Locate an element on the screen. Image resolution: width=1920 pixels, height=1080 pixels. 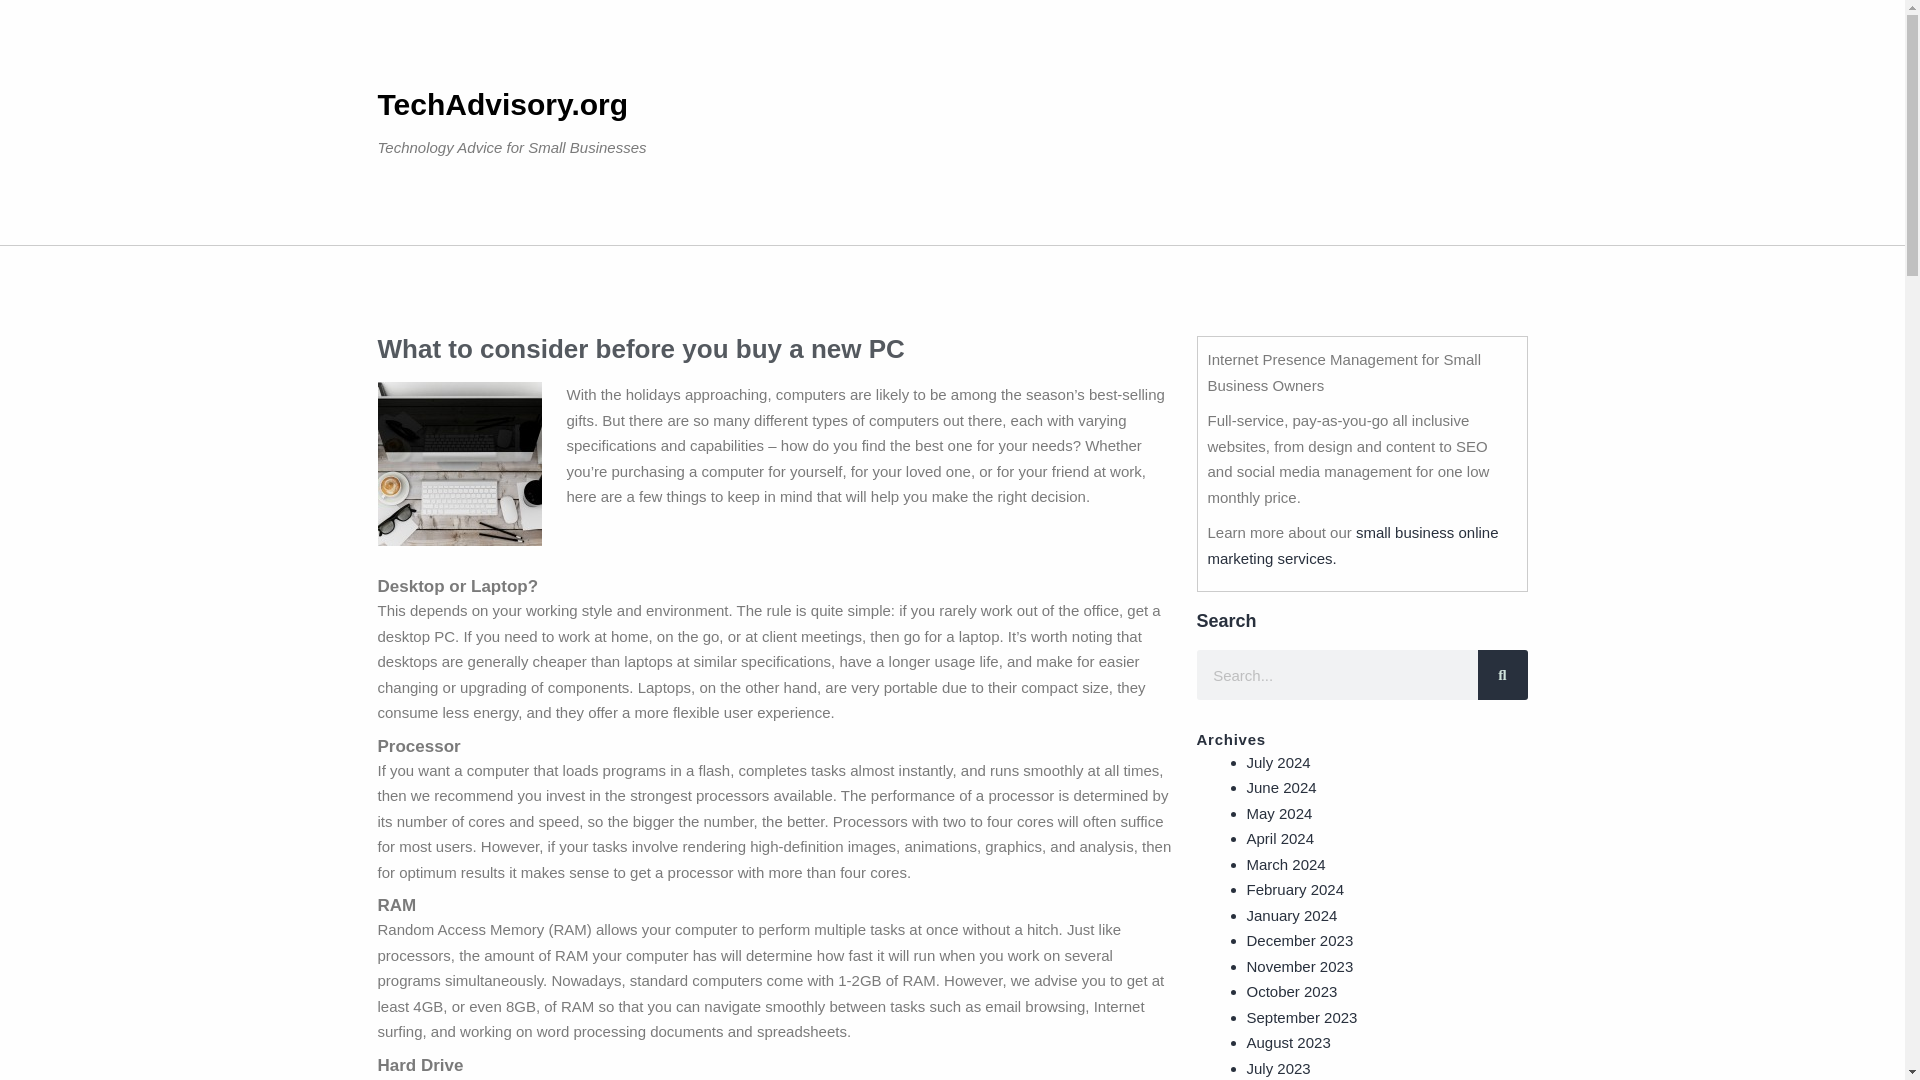
July 2023 is located at coordinates (1278, 1068).